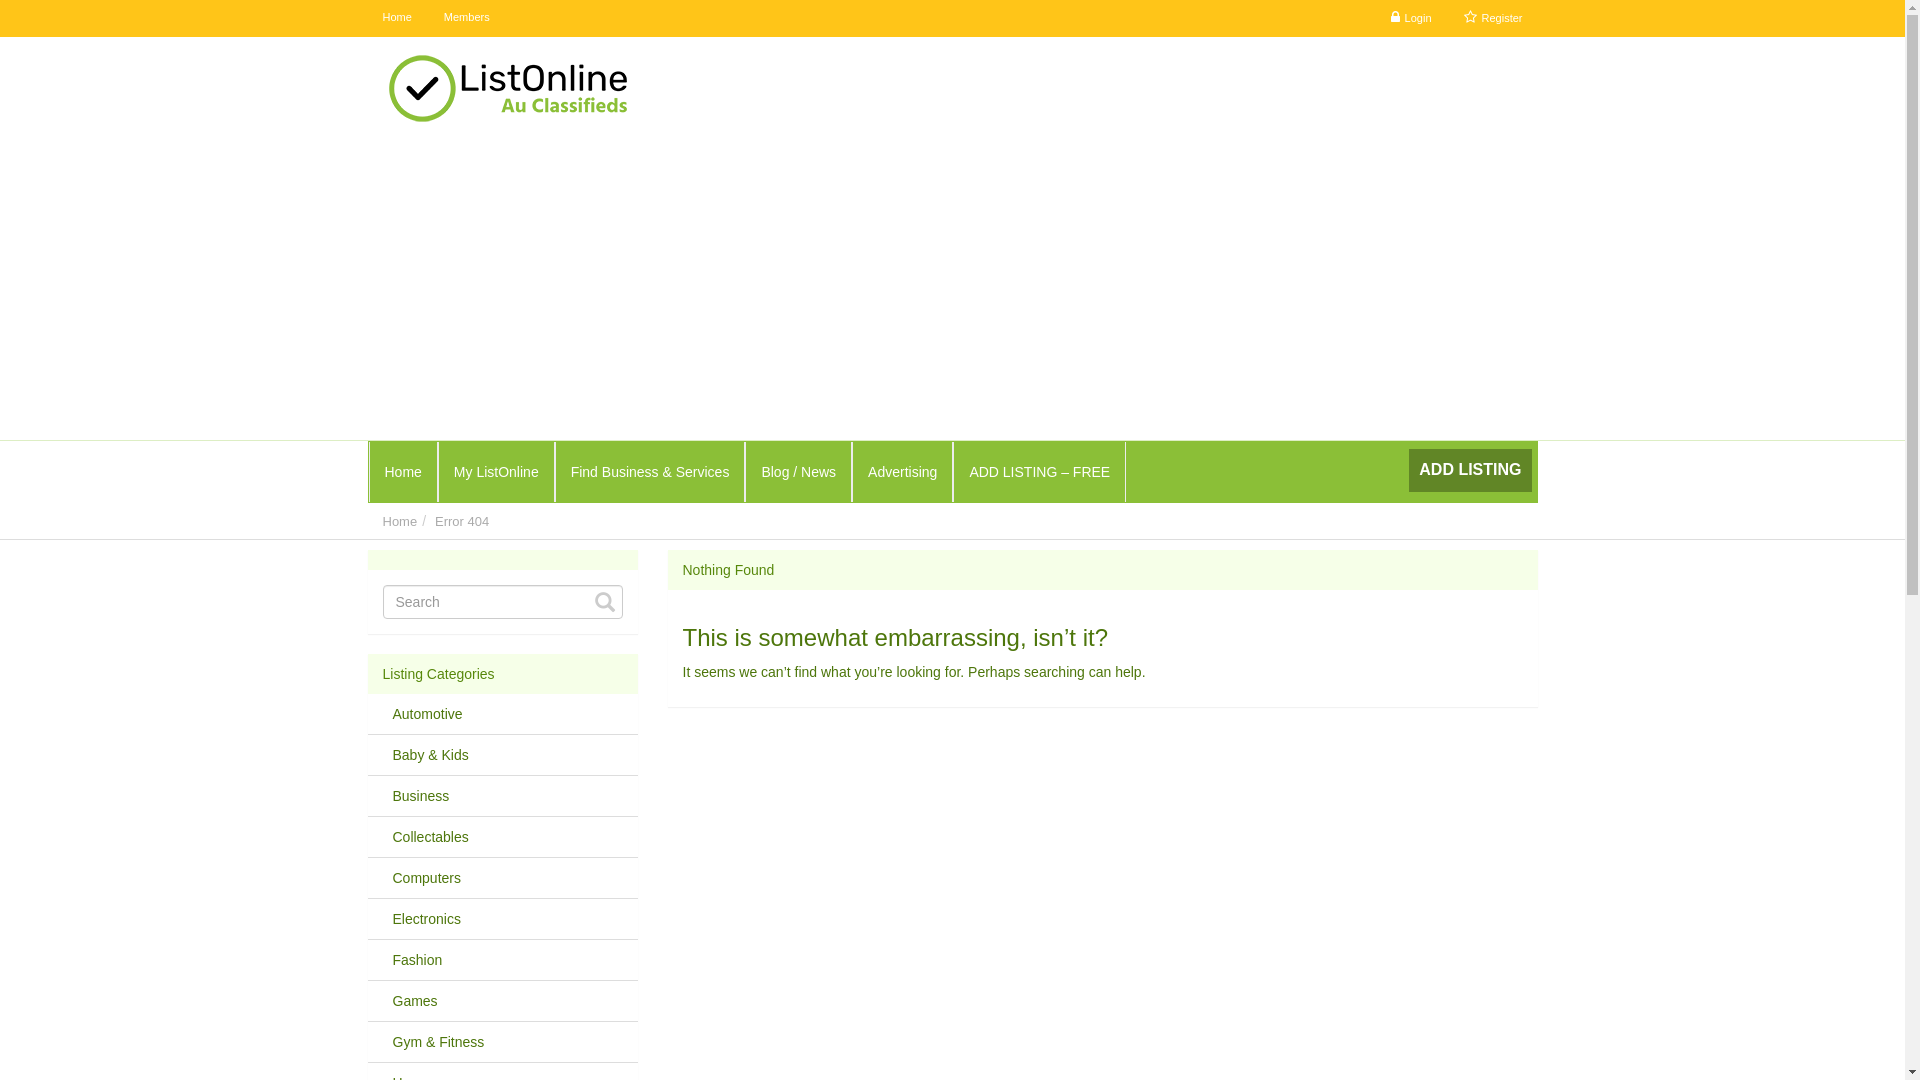 This screenshot has height=1080, width=1920. What do you see at coordinates (902, 472) in the screenshot?
I see `Advertising` at bounding box center [902, 472].